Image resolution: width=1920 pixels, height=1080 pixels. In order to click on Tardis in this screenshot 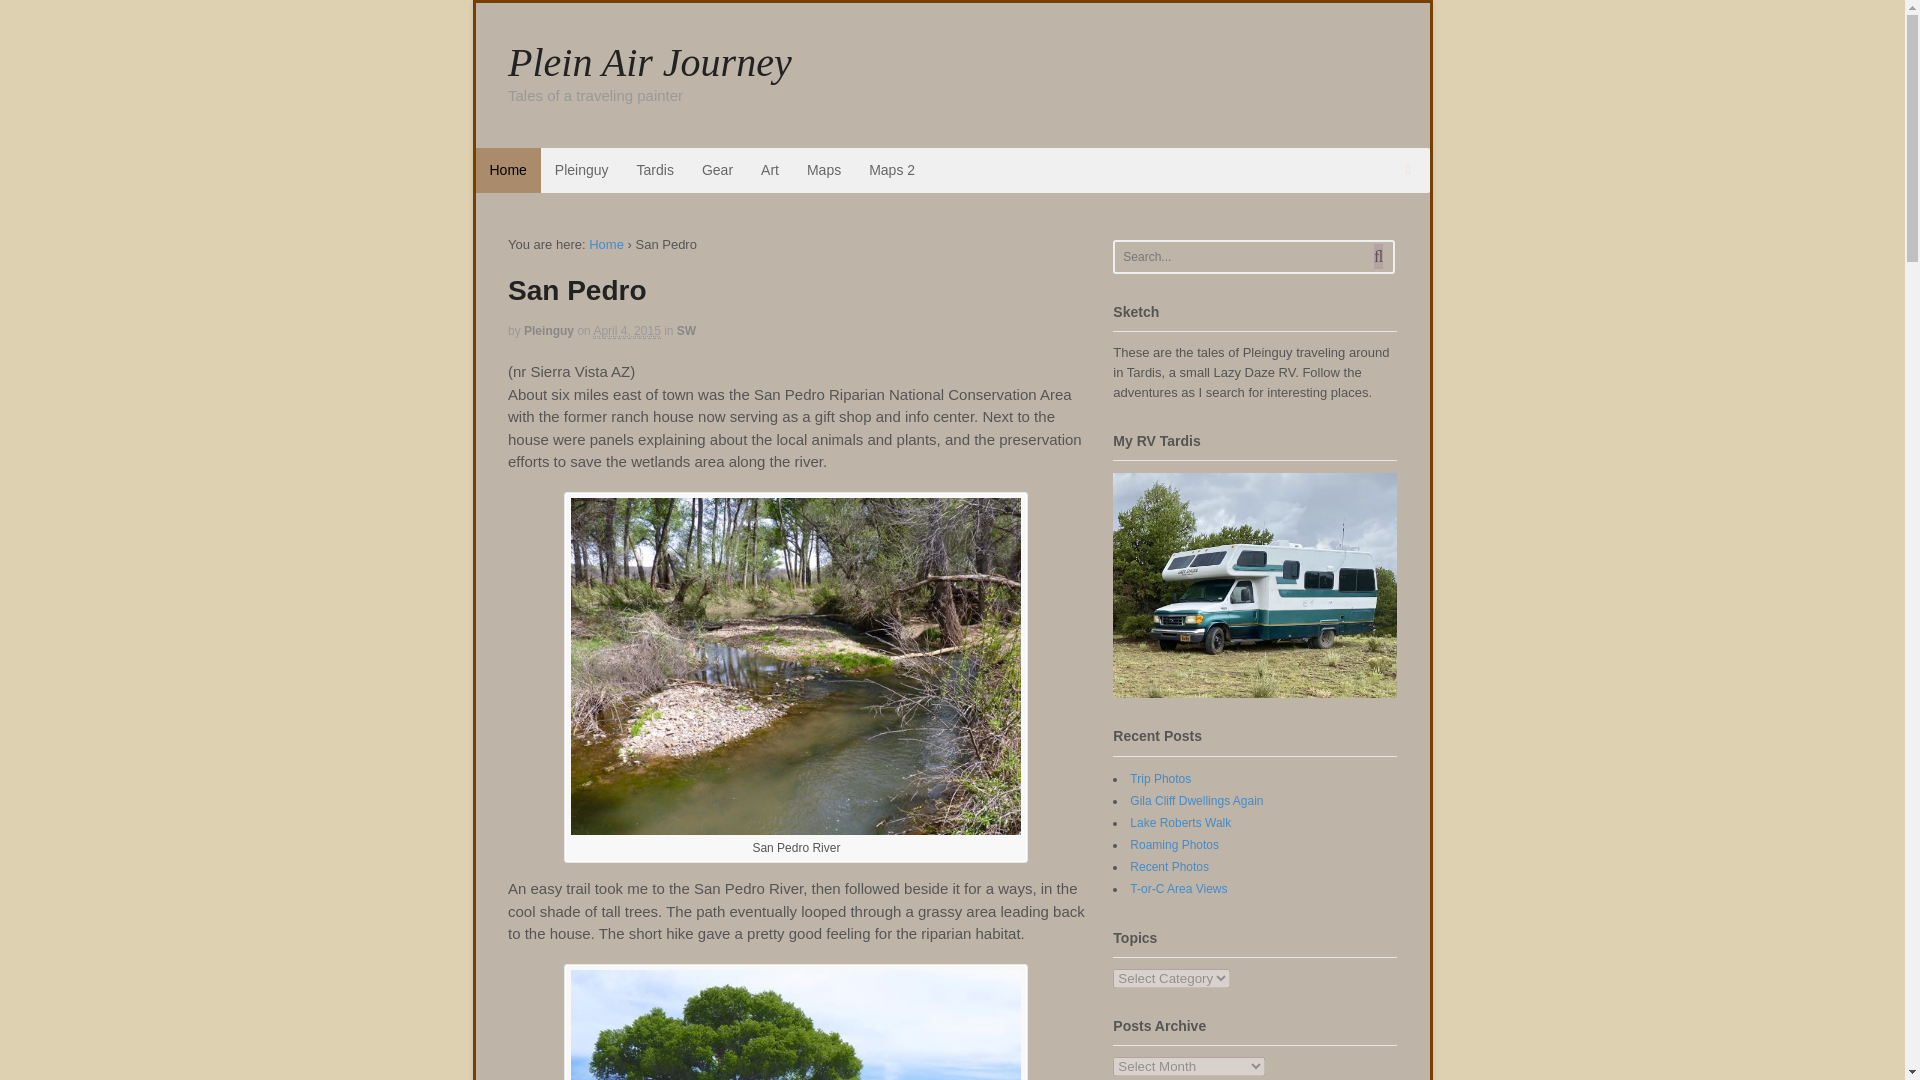, I will do `click(654, 170)`.